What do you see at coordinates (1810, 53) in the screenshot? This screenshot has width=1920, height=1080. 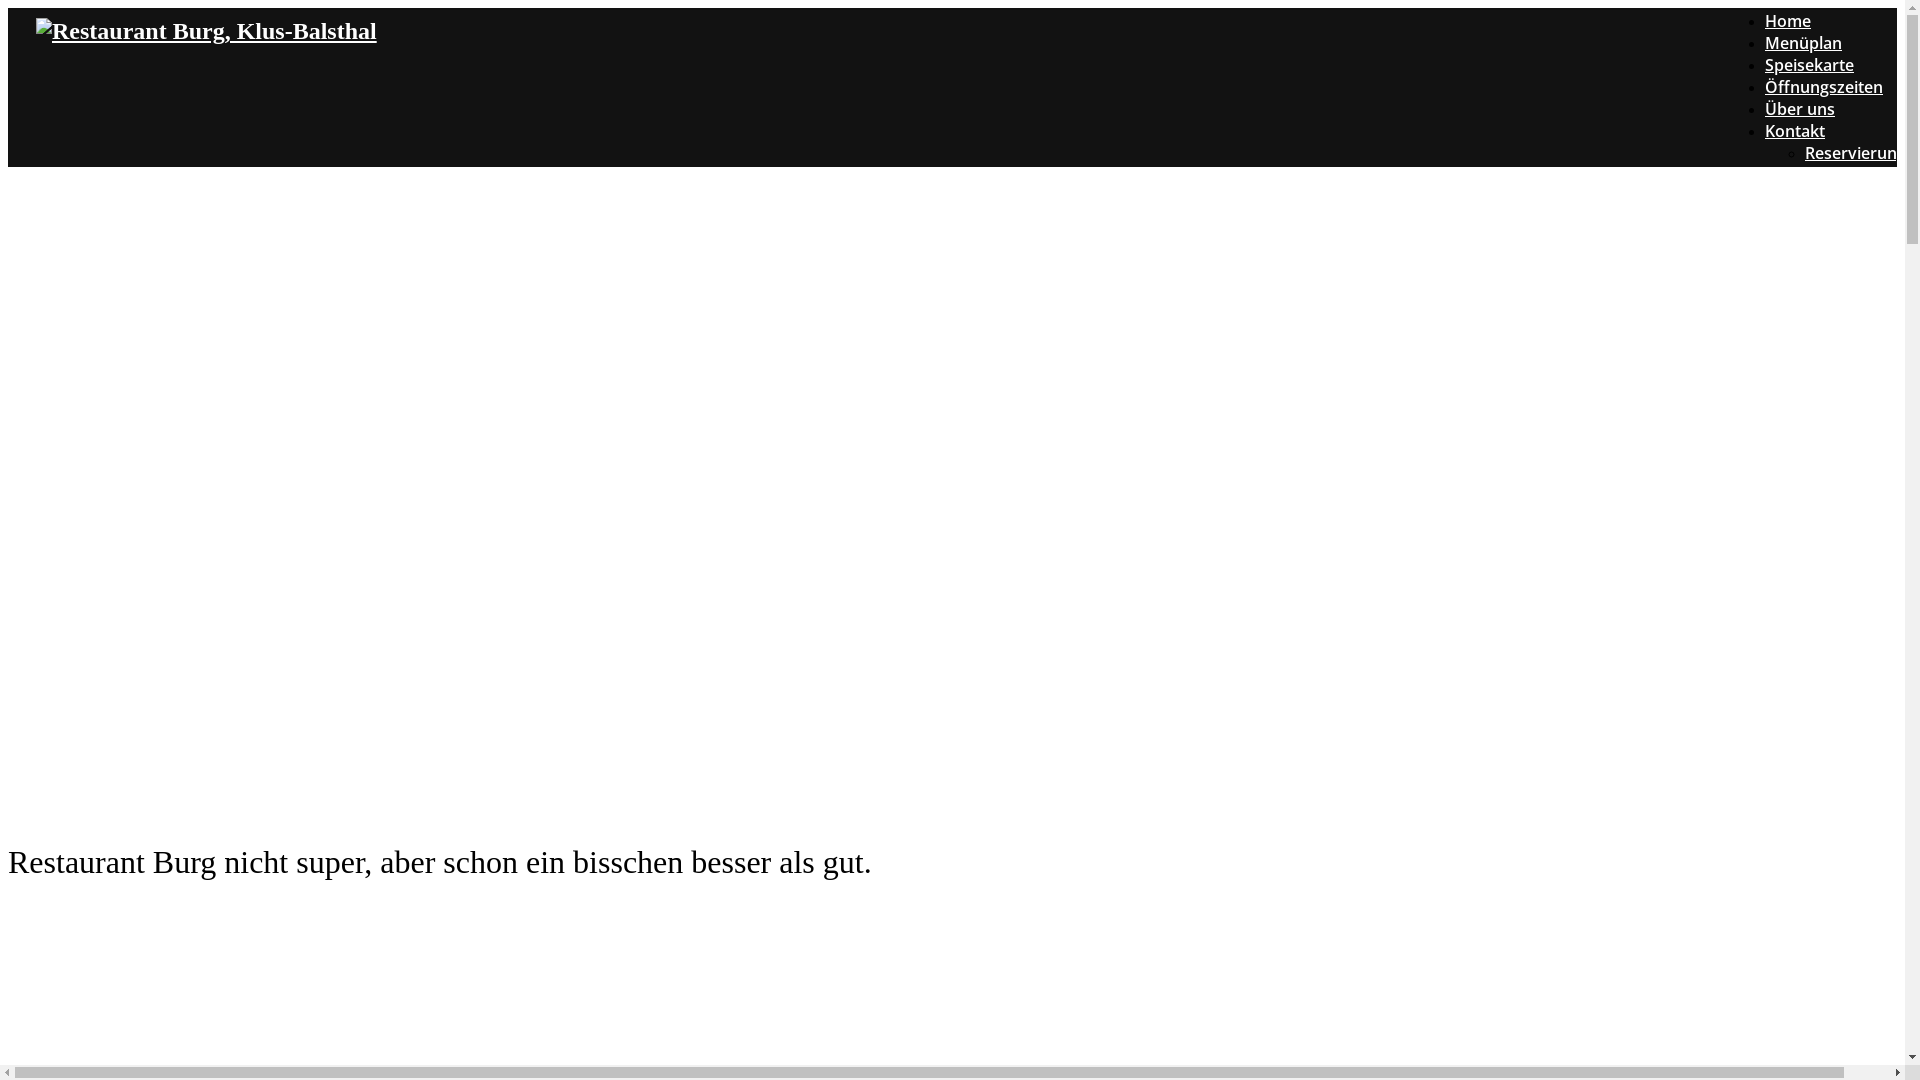 I see `Speisekarte` at bounding box center [1810, 53].